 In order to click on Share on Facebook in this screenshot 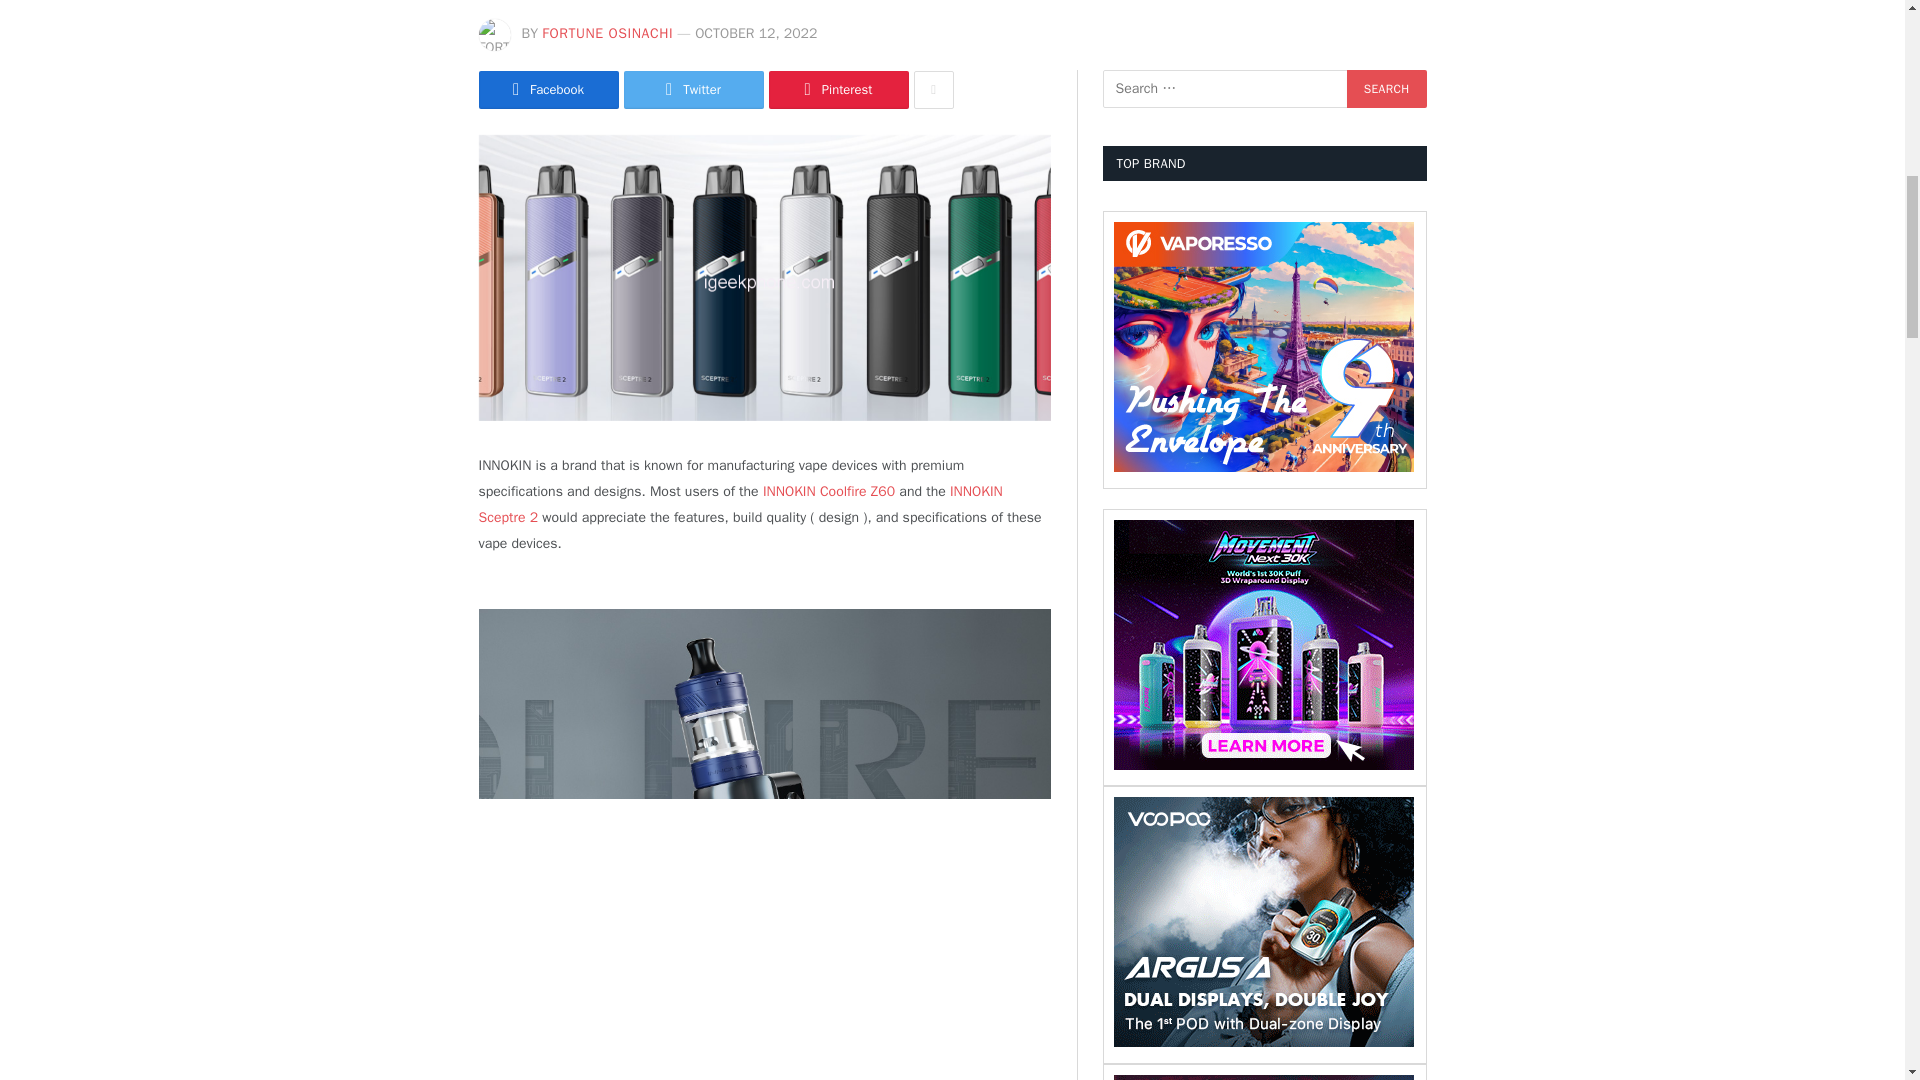, I will do `click(548, 90)`.